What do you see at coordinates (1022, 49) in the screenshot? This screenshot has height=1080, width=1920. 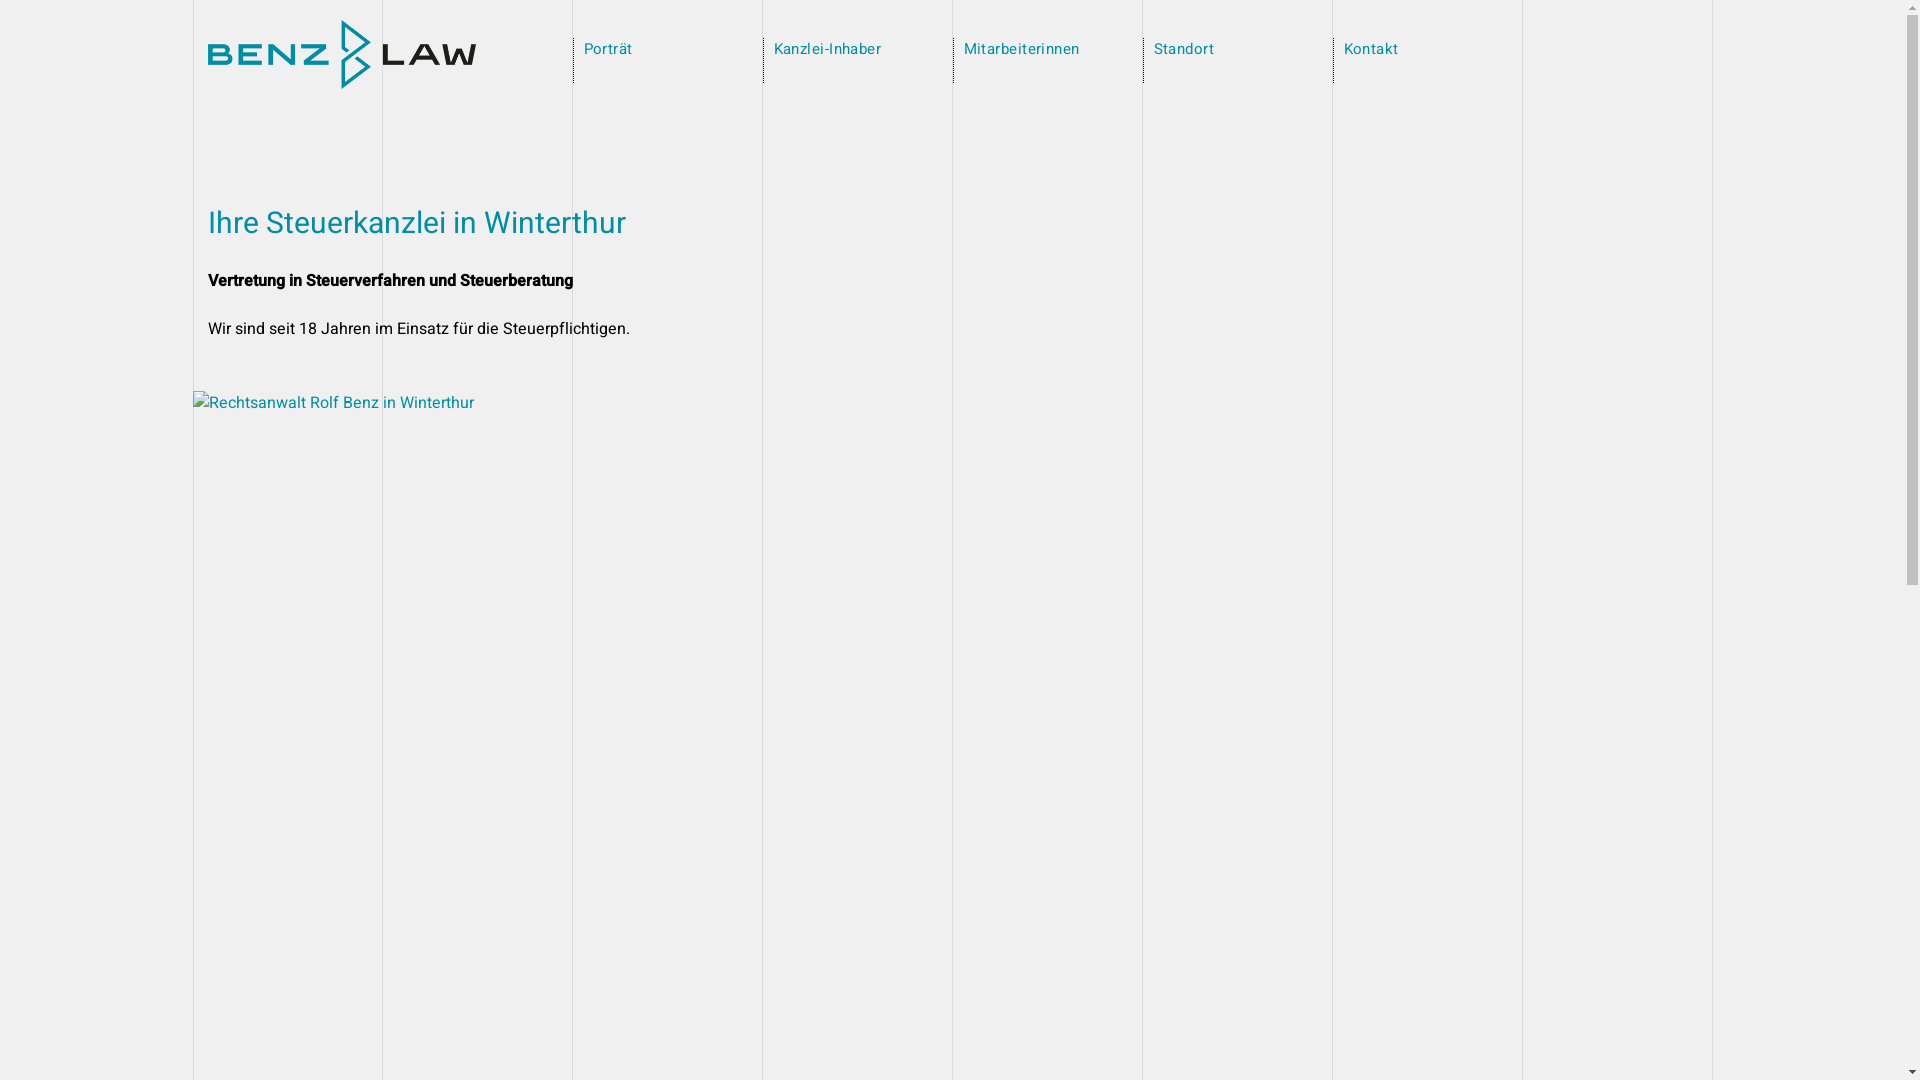 I see `Mitarbeiterinnen` at bounding box center [1022, 49].